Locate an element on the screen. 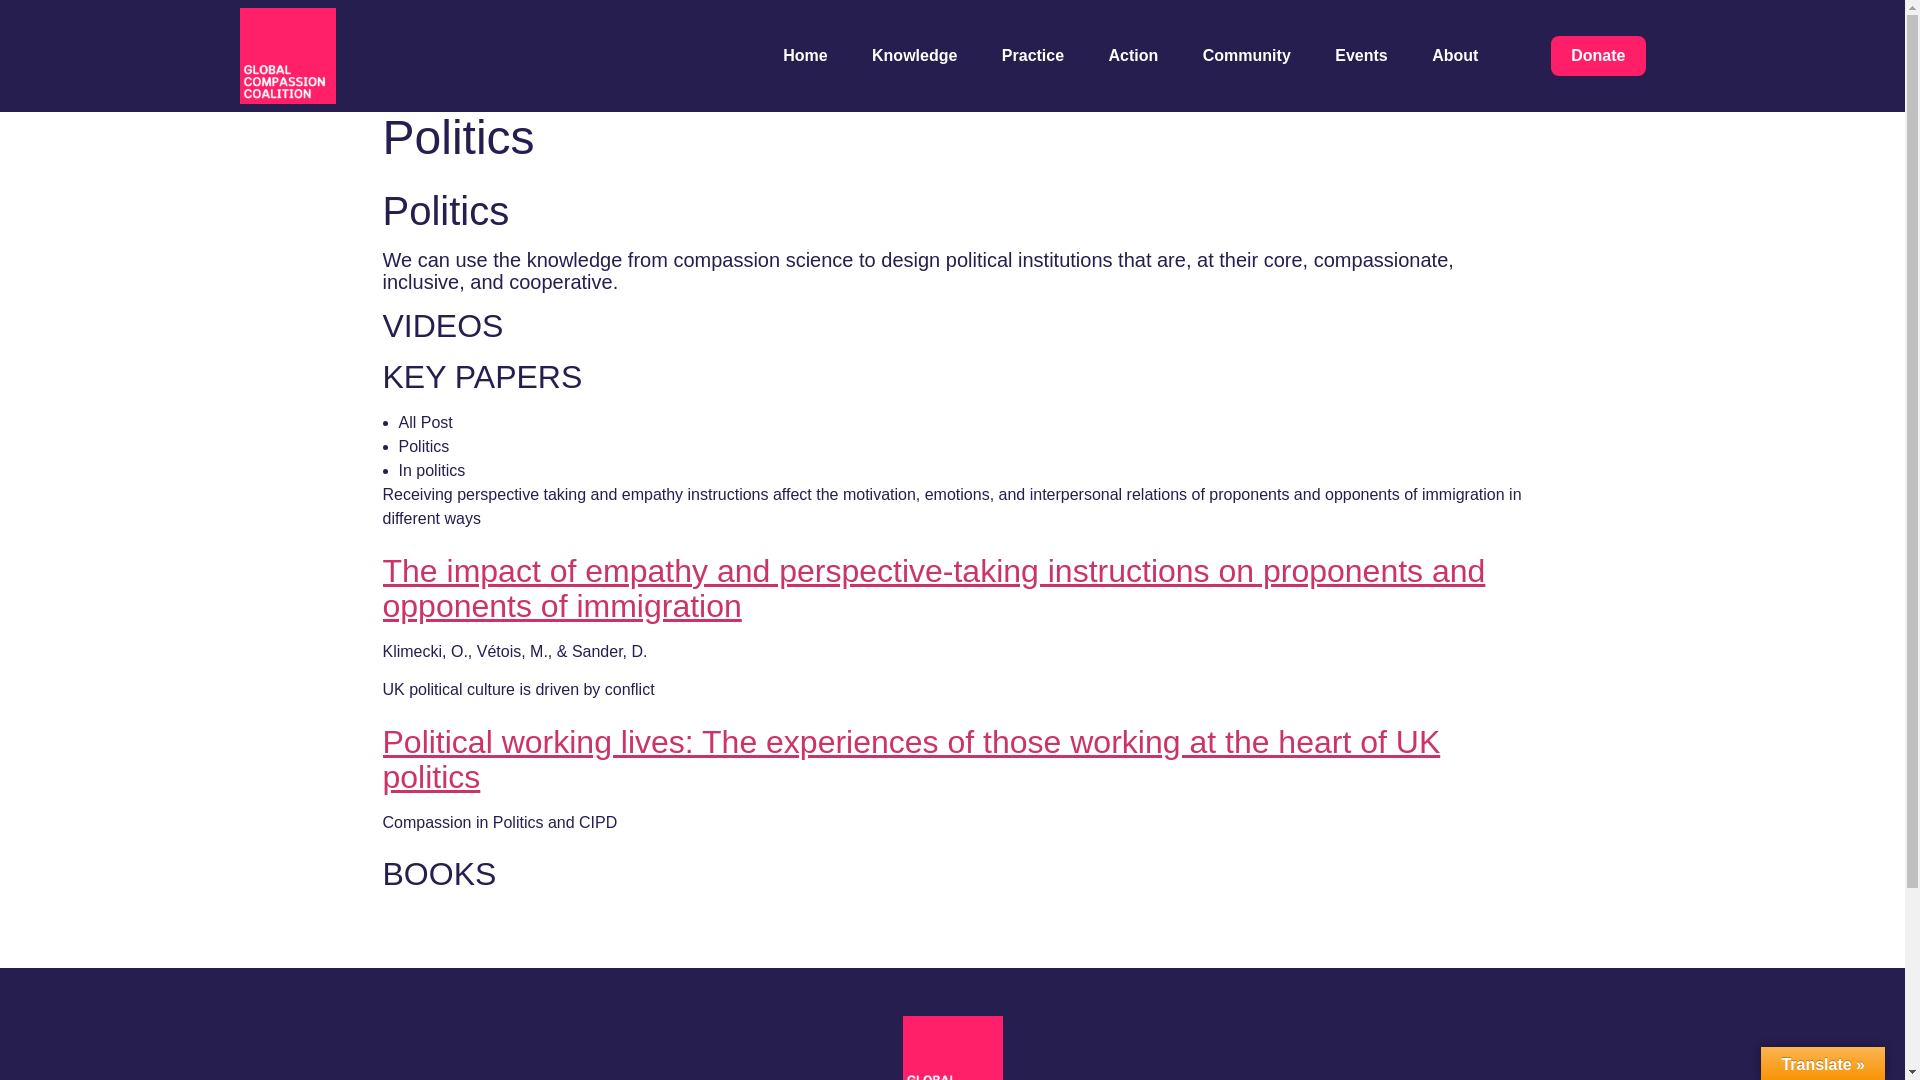 Image resolution: width=1920 pixels, height=1080 pixels. Donate is located at coordinates (1598, 55).